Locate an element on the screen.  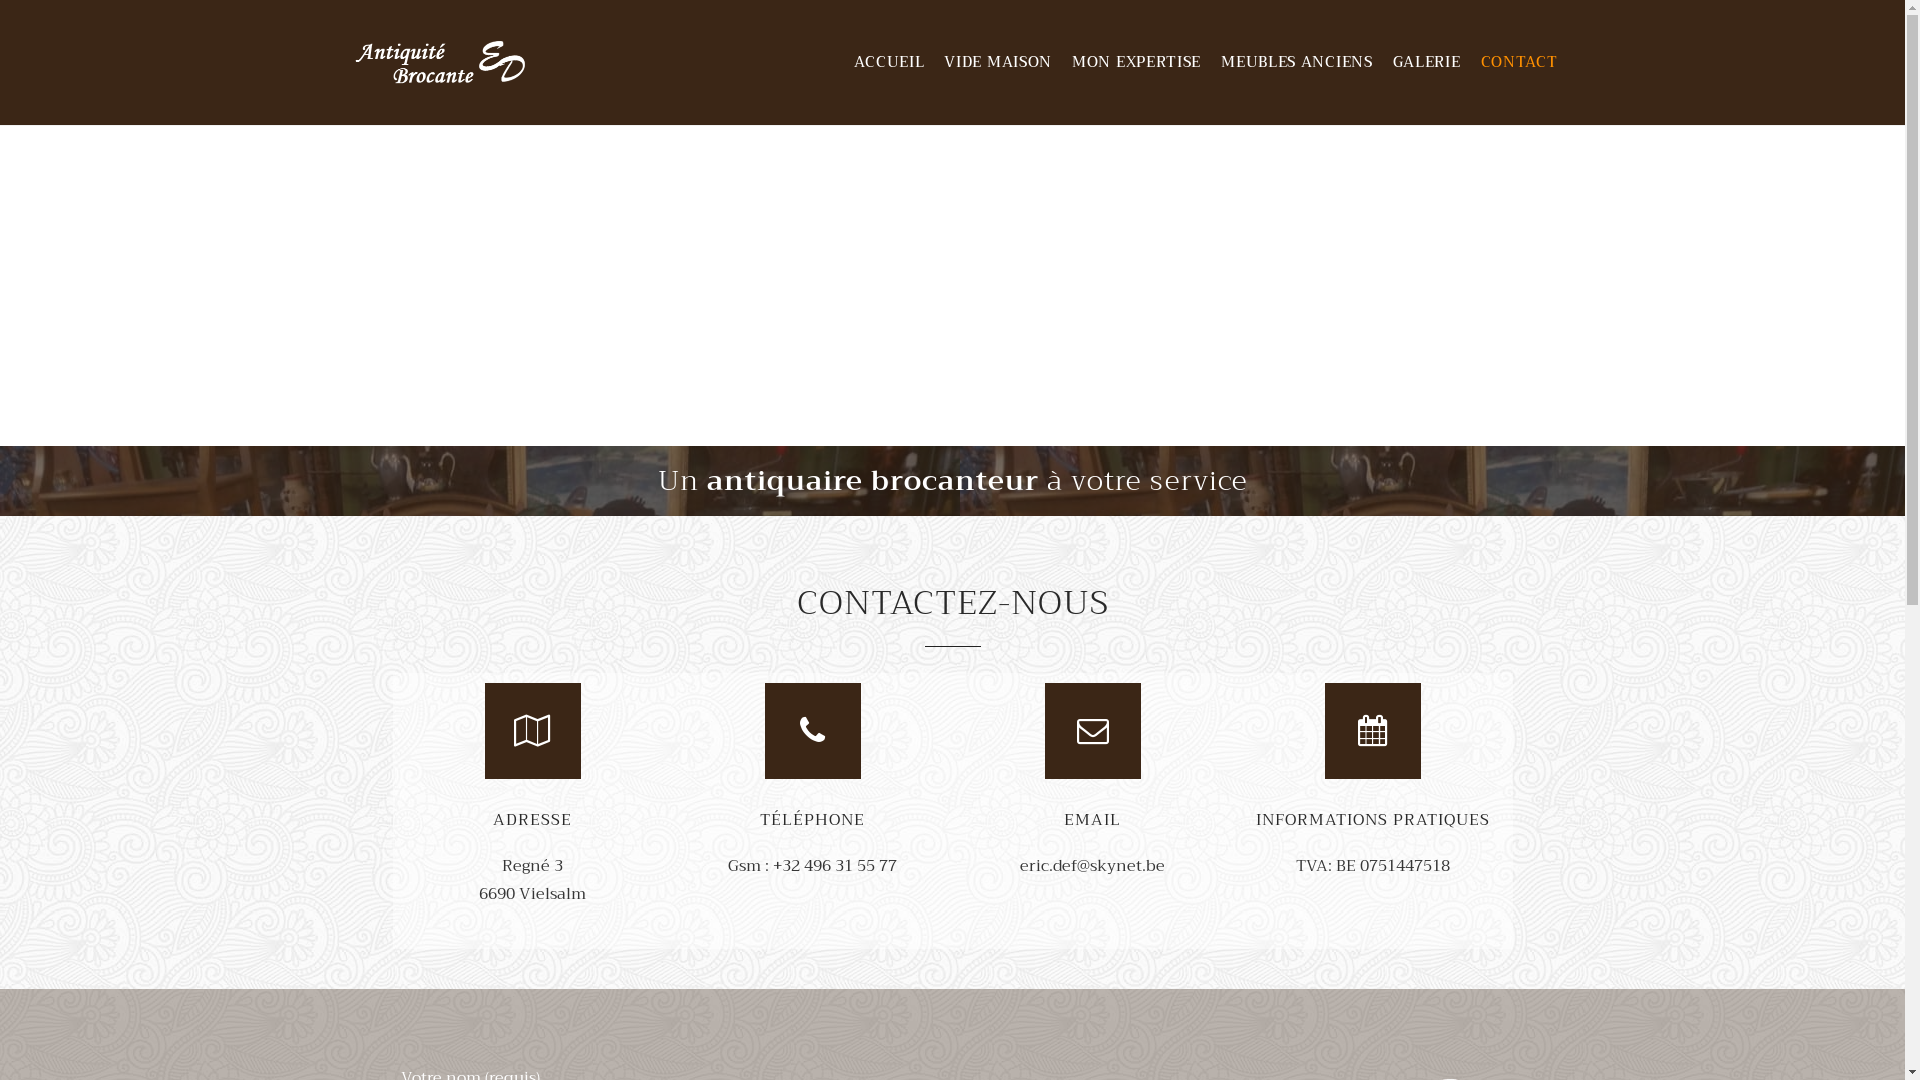
CONTACT is located at coordinates (1520, 62).